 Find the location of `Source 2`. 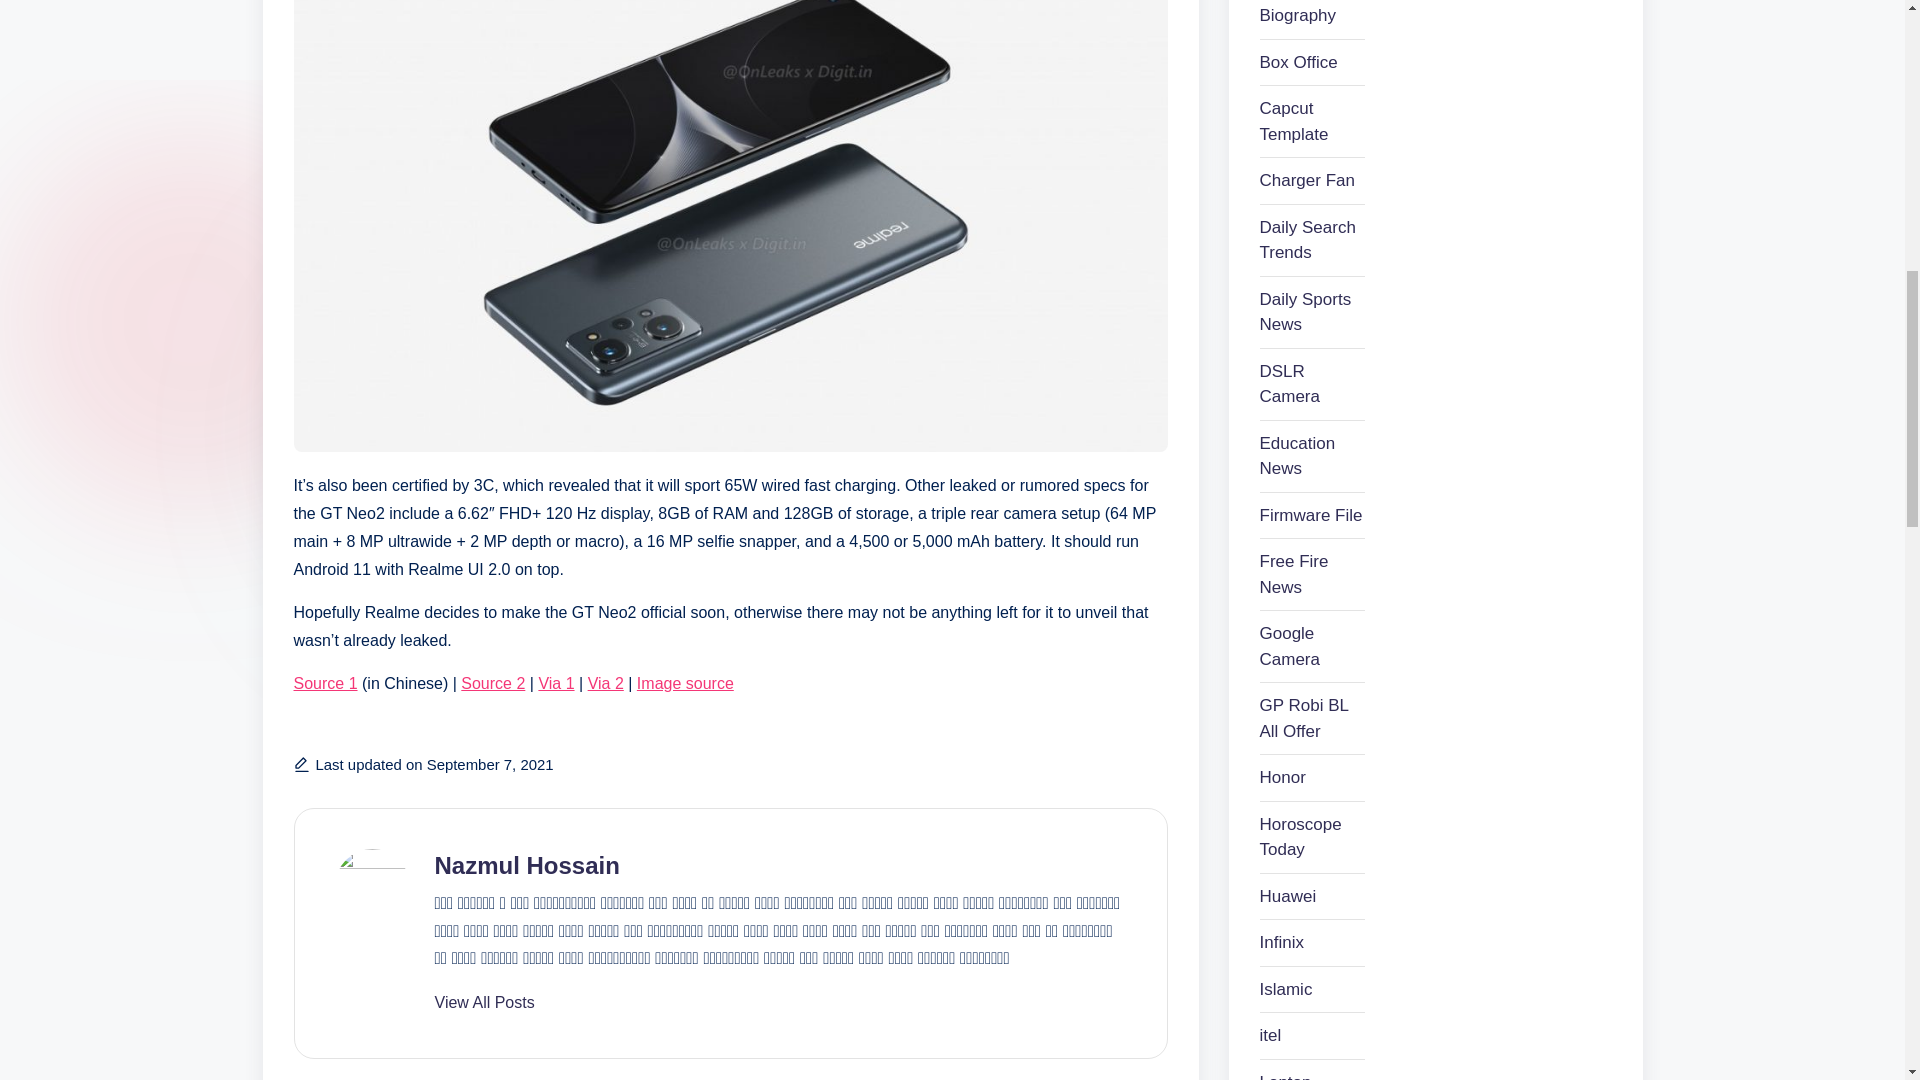

Source 2 is located at coordinates (492, 684).